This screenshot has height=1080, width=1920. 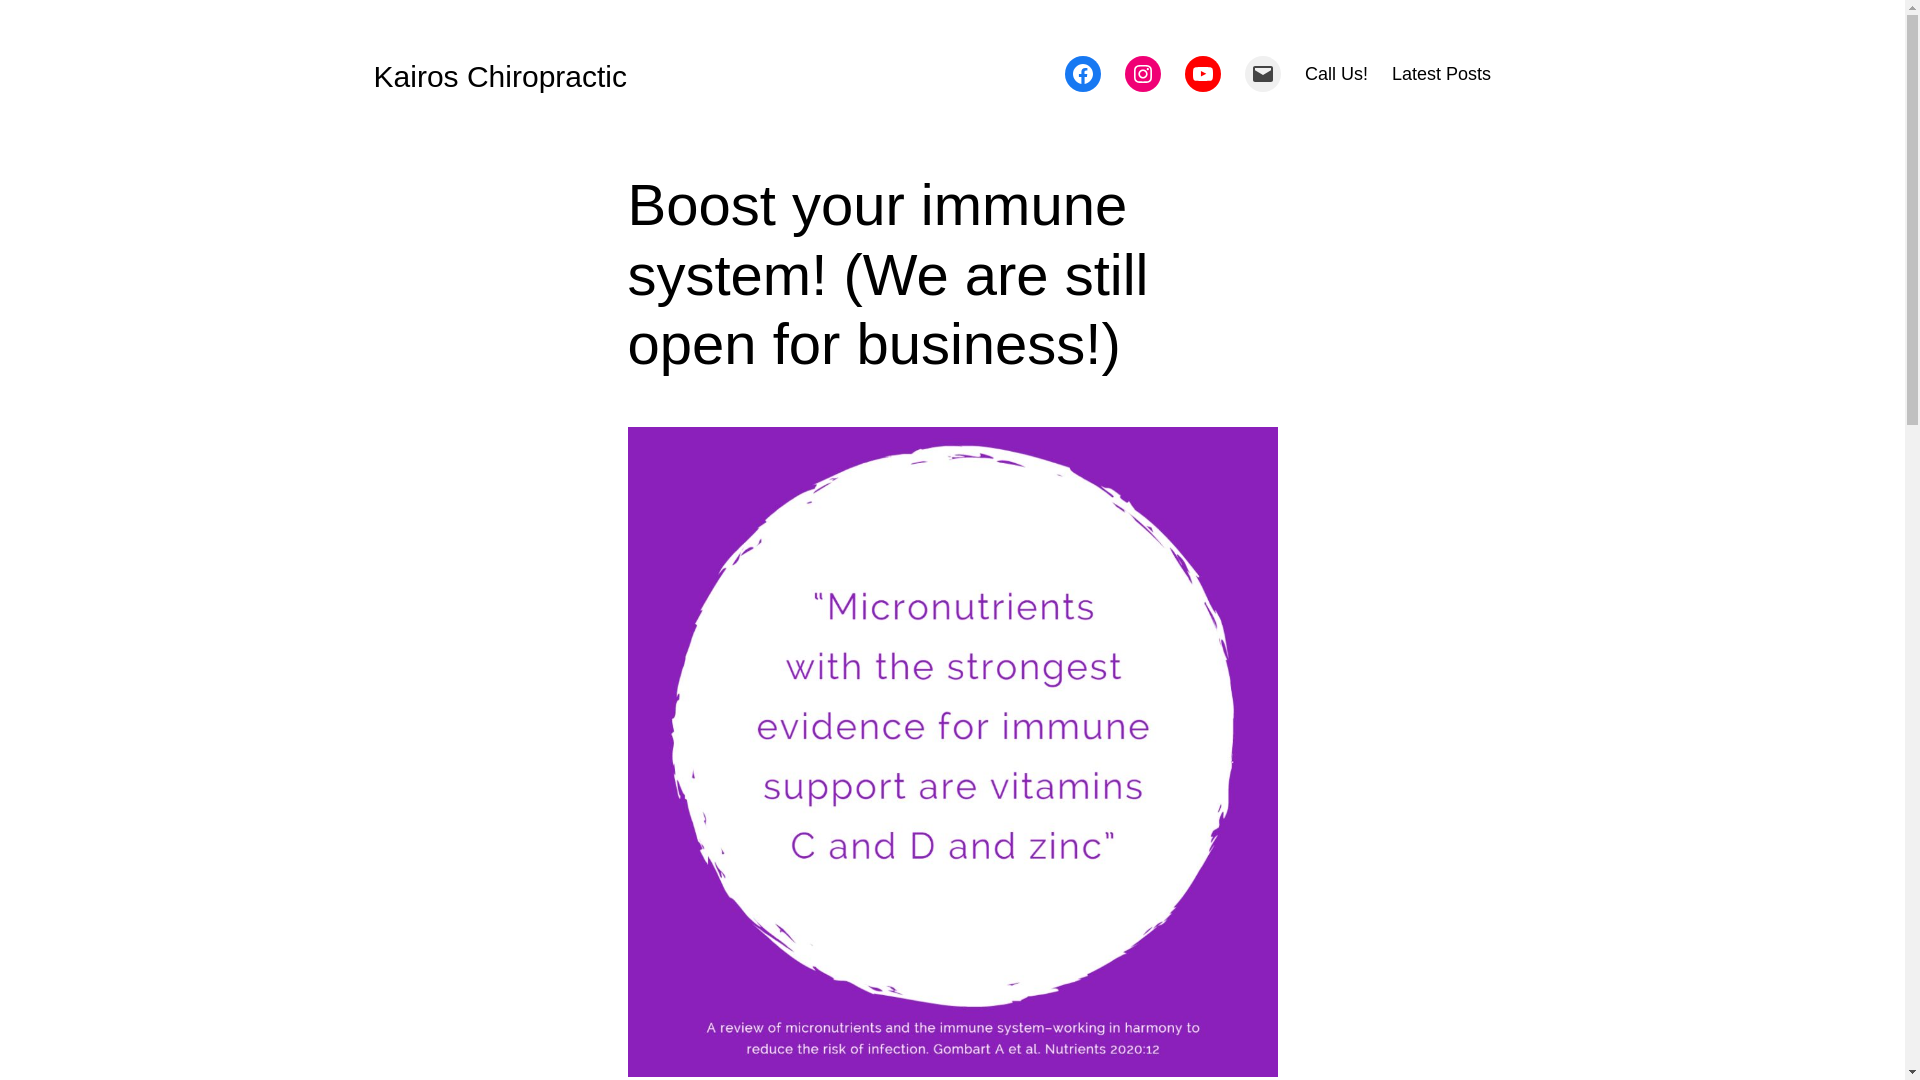 What do you see at coordinates (1263, 74) in the screenshot?
I see `Mail` at bounding box center [1263, 74].